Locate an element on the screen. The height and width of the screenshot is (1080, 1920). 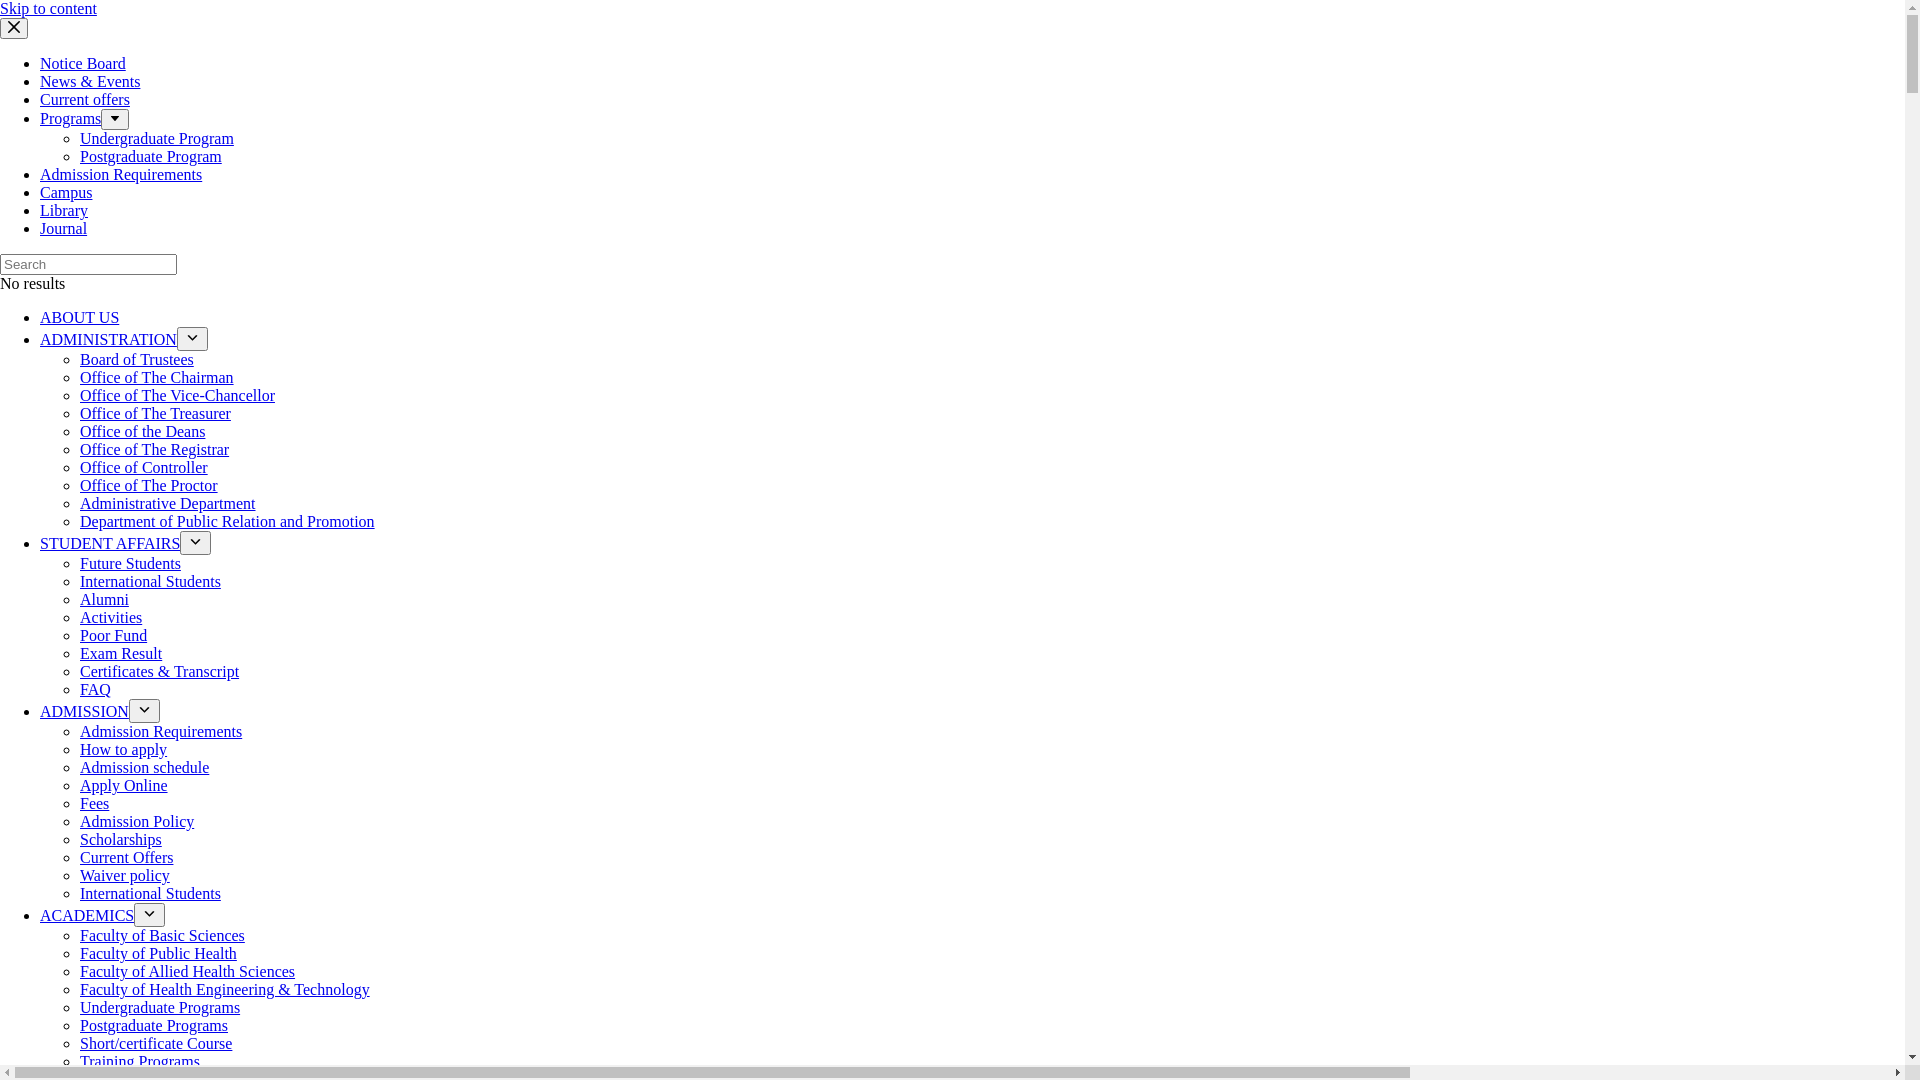
Alumni is located at coordinates (104, 600).